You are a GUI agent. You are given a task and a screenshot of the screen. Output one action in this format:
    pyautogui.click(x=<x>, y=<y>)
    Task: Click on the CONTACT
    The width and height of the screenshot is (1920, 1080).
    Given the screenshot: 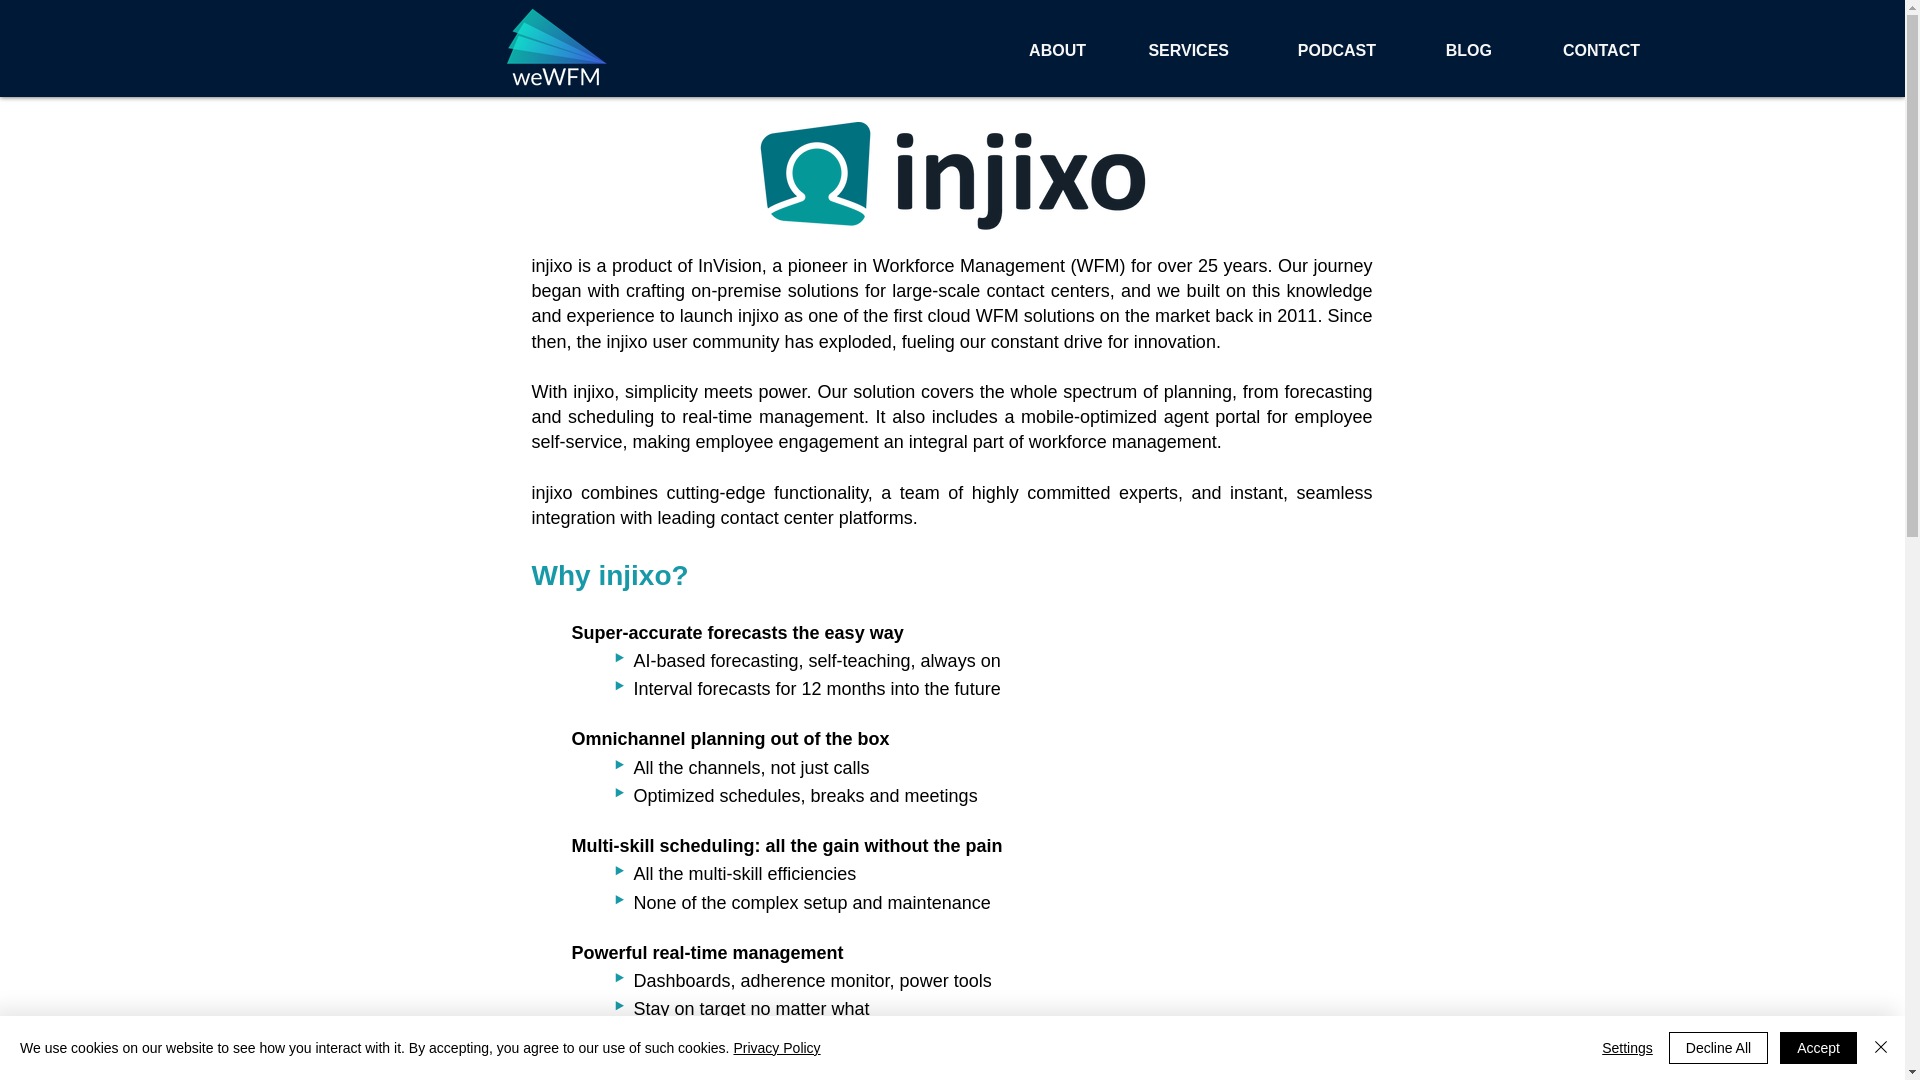 What is the action you would take?
    pyautogui.click(x=1575, y=50)
    